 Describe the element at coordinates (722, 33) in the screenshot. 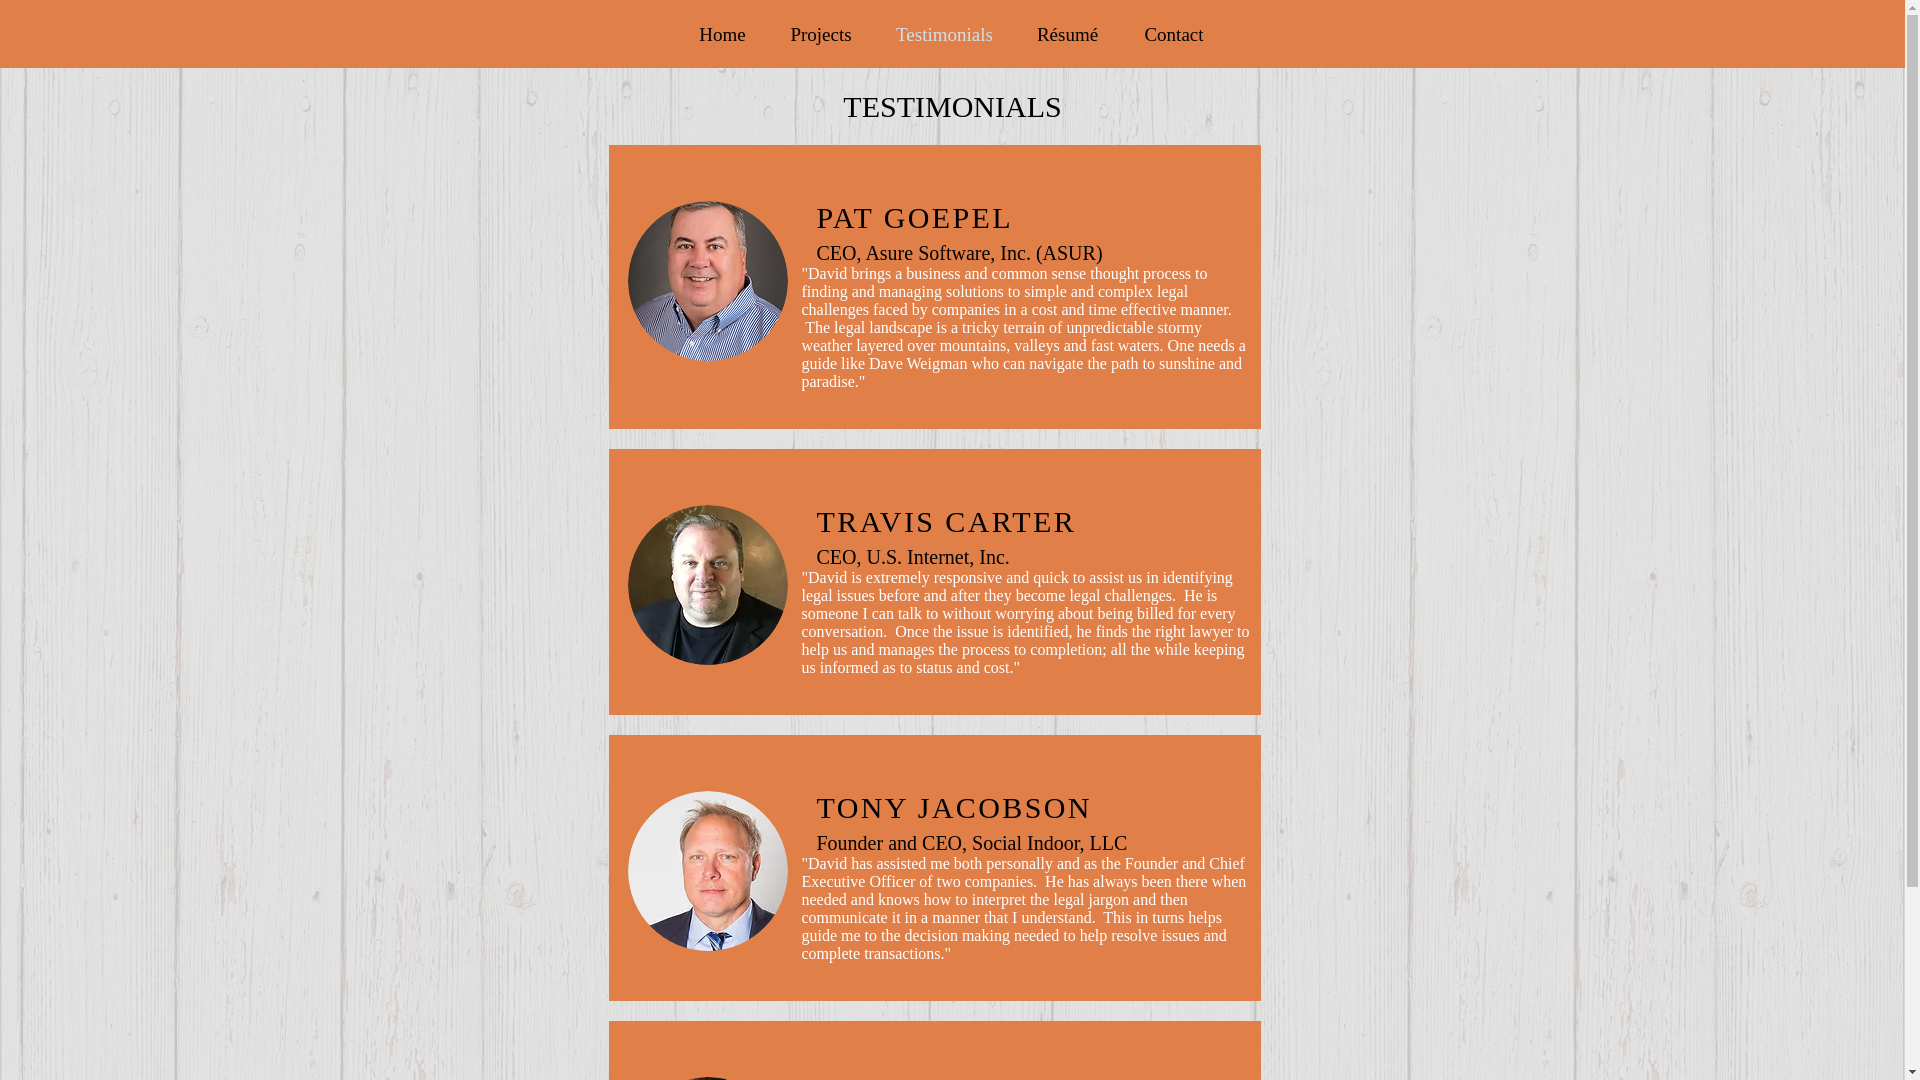

I see `Home` at that location.